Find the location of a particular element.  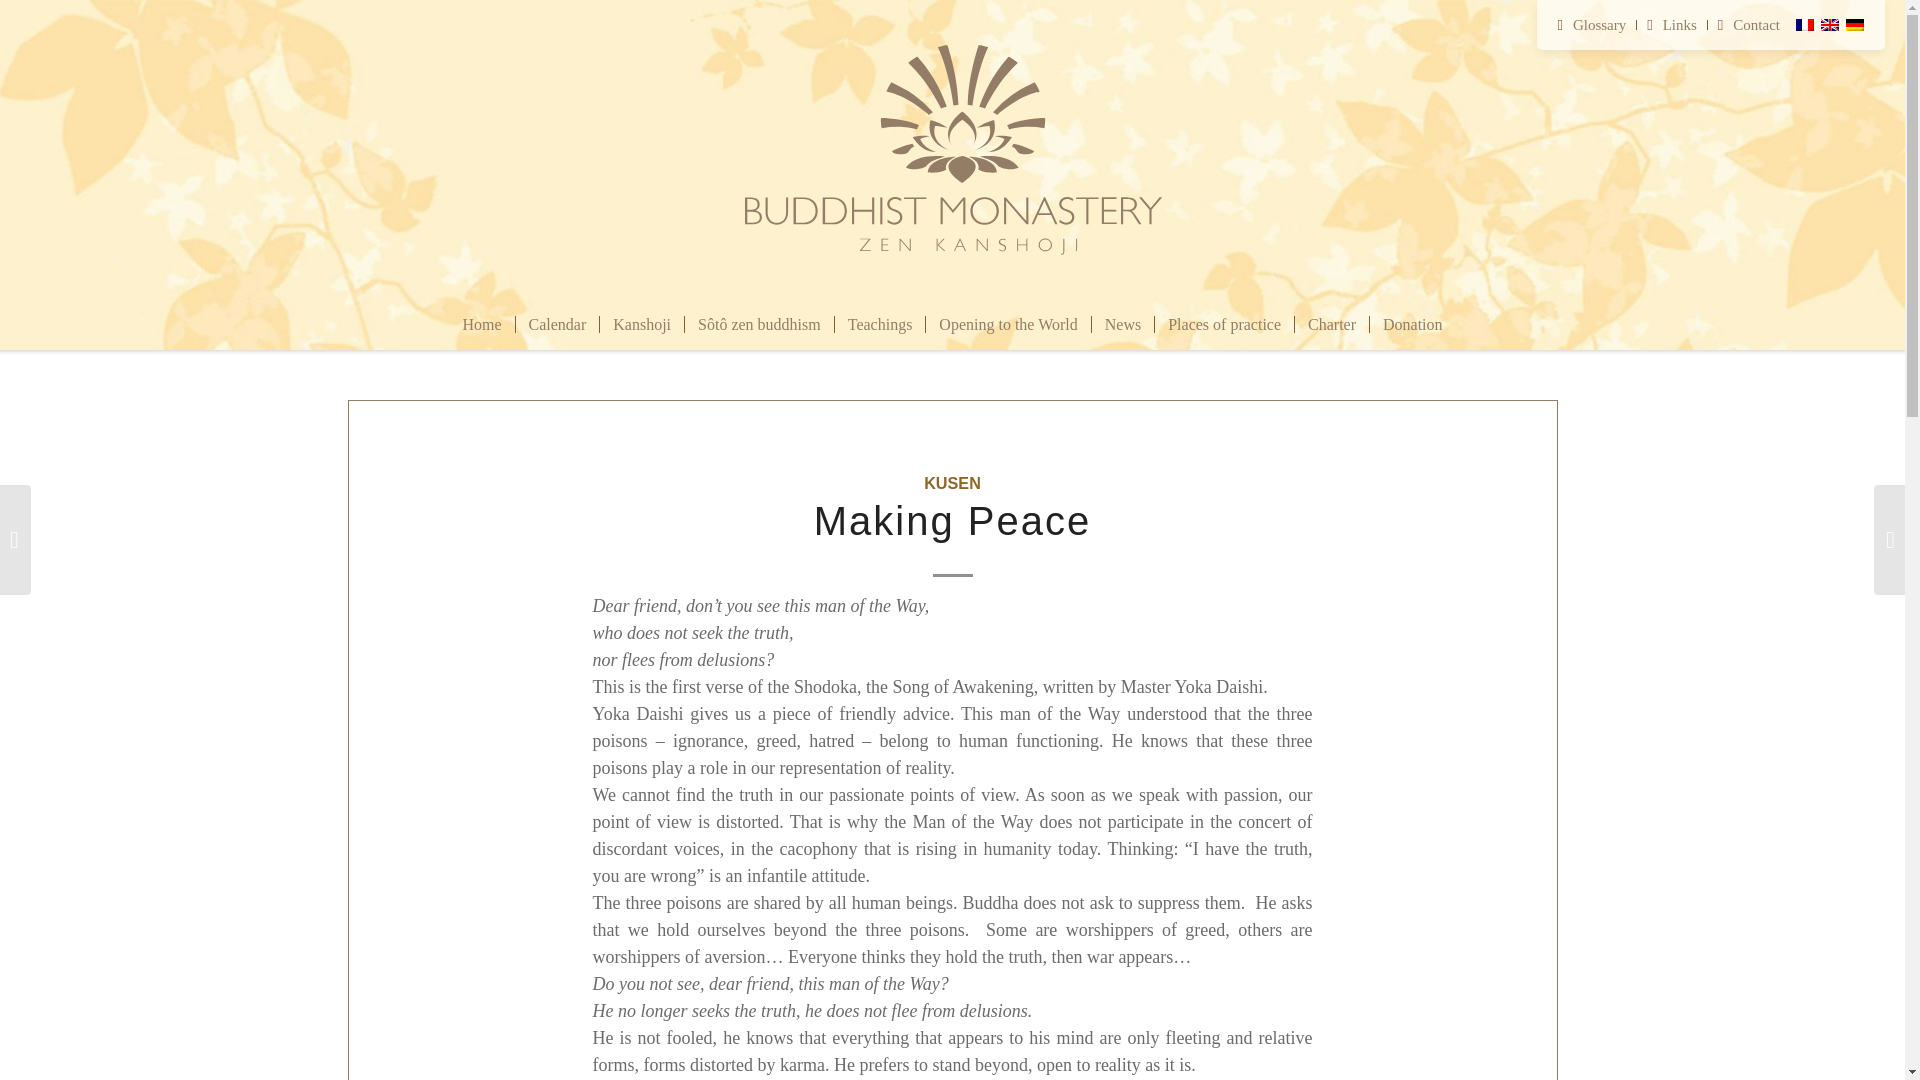

English is located at coordinates (1830, 25).